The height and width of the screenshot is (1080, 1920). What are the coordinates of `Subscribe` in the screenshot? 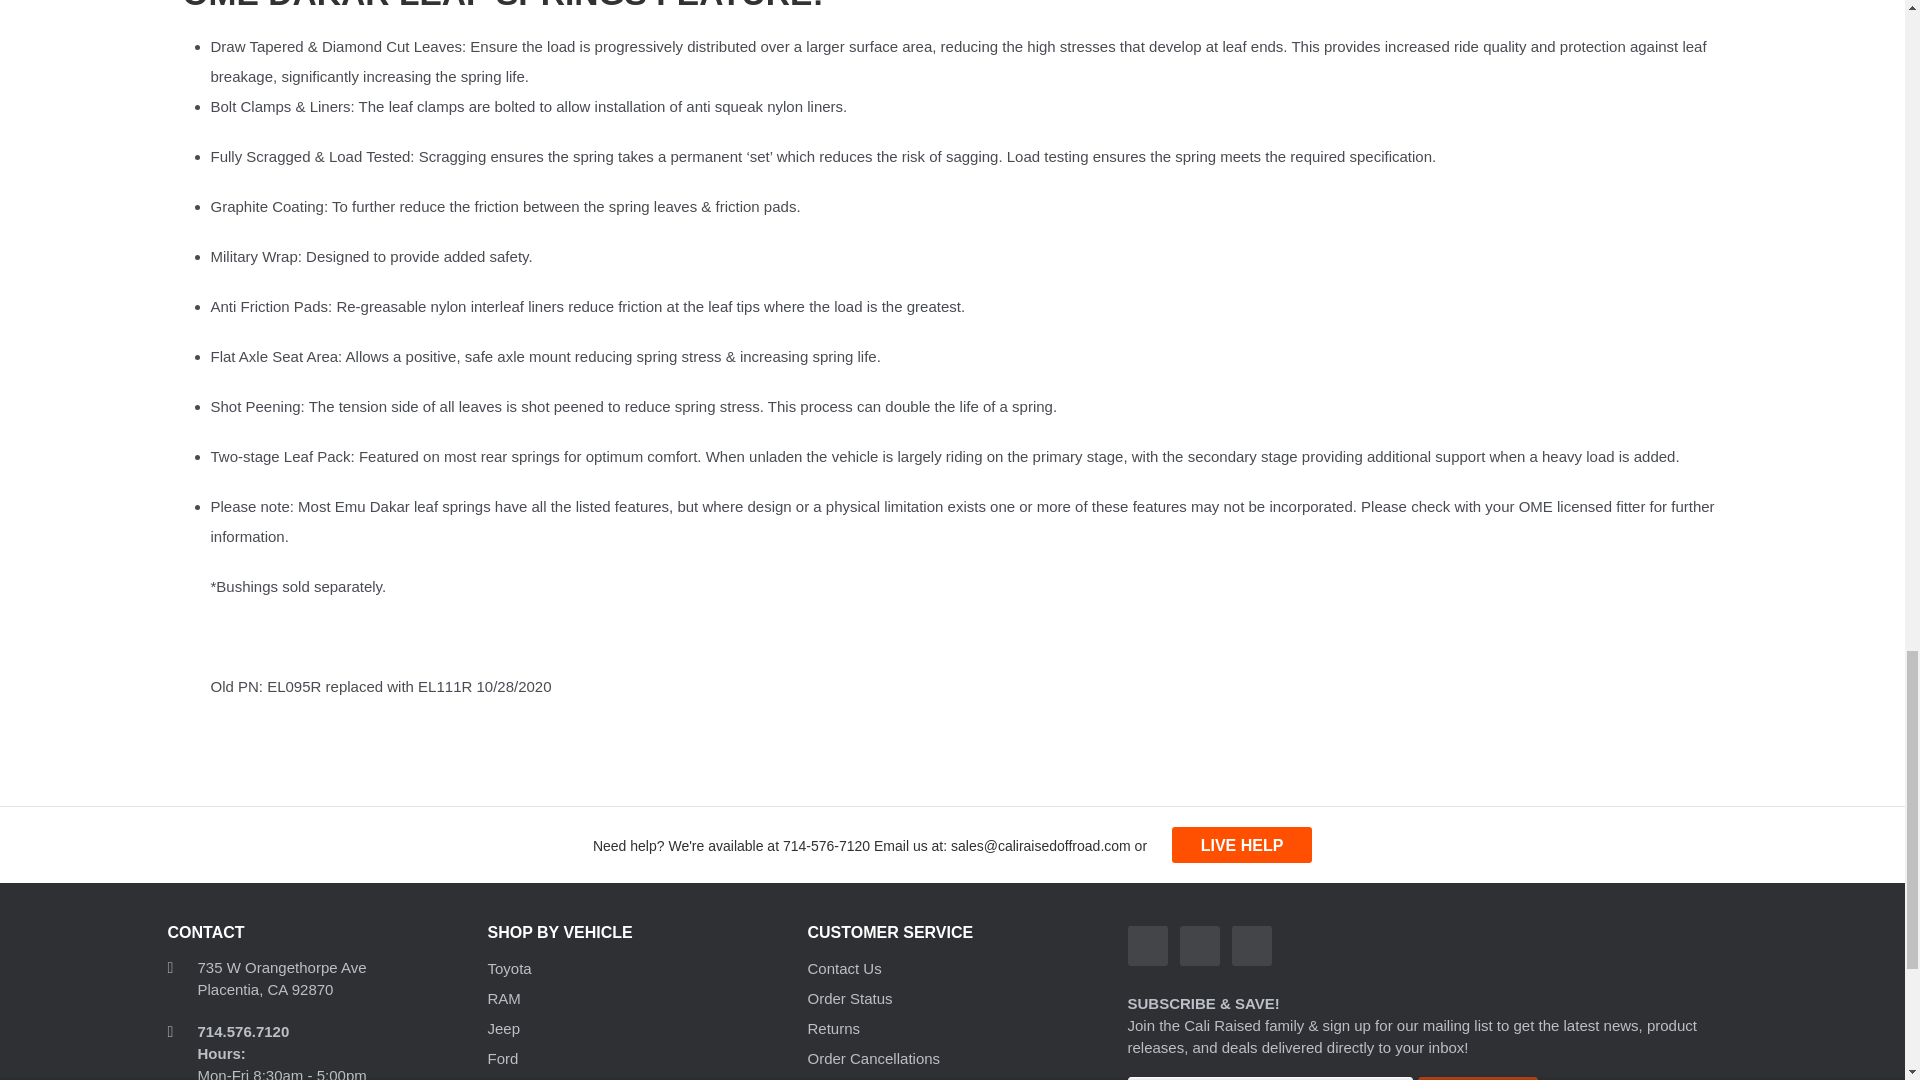 It's located at (1478, 1078).